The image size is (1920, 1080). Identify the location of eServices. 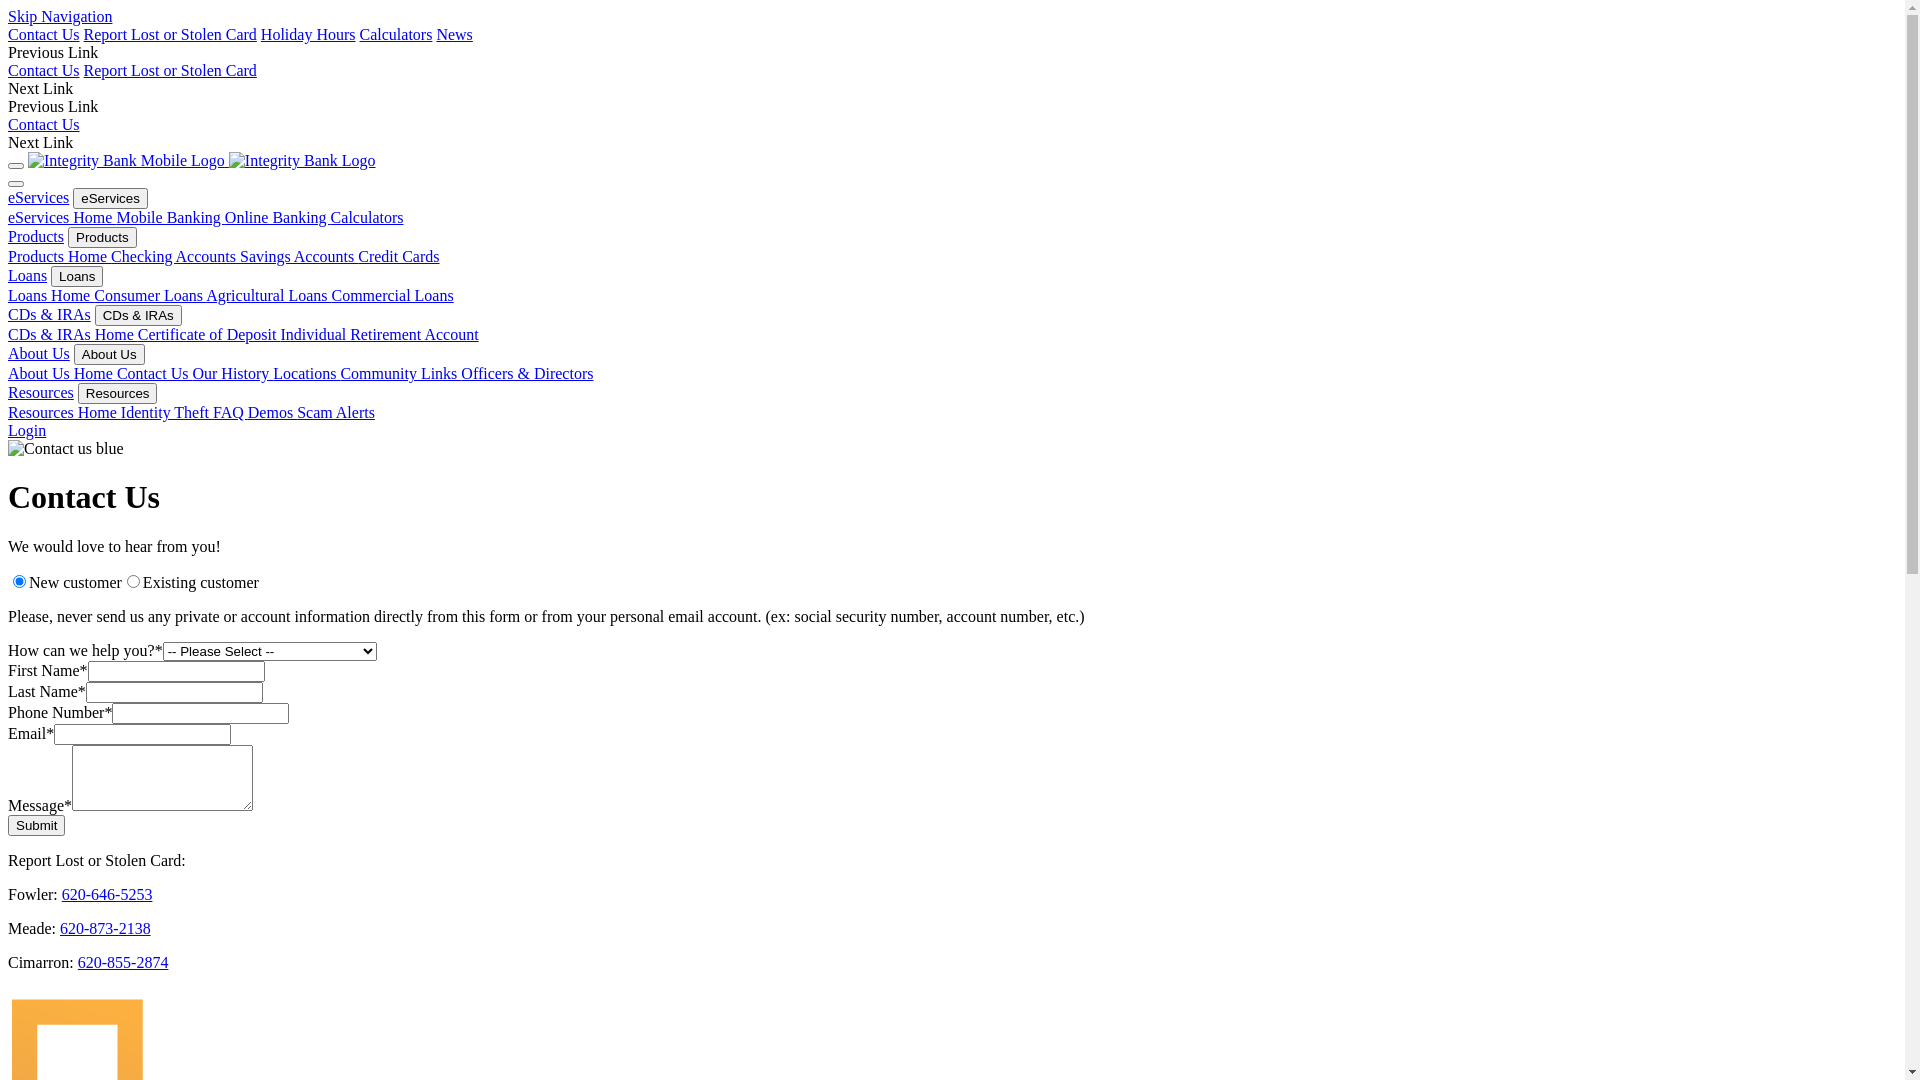
(110, 198).